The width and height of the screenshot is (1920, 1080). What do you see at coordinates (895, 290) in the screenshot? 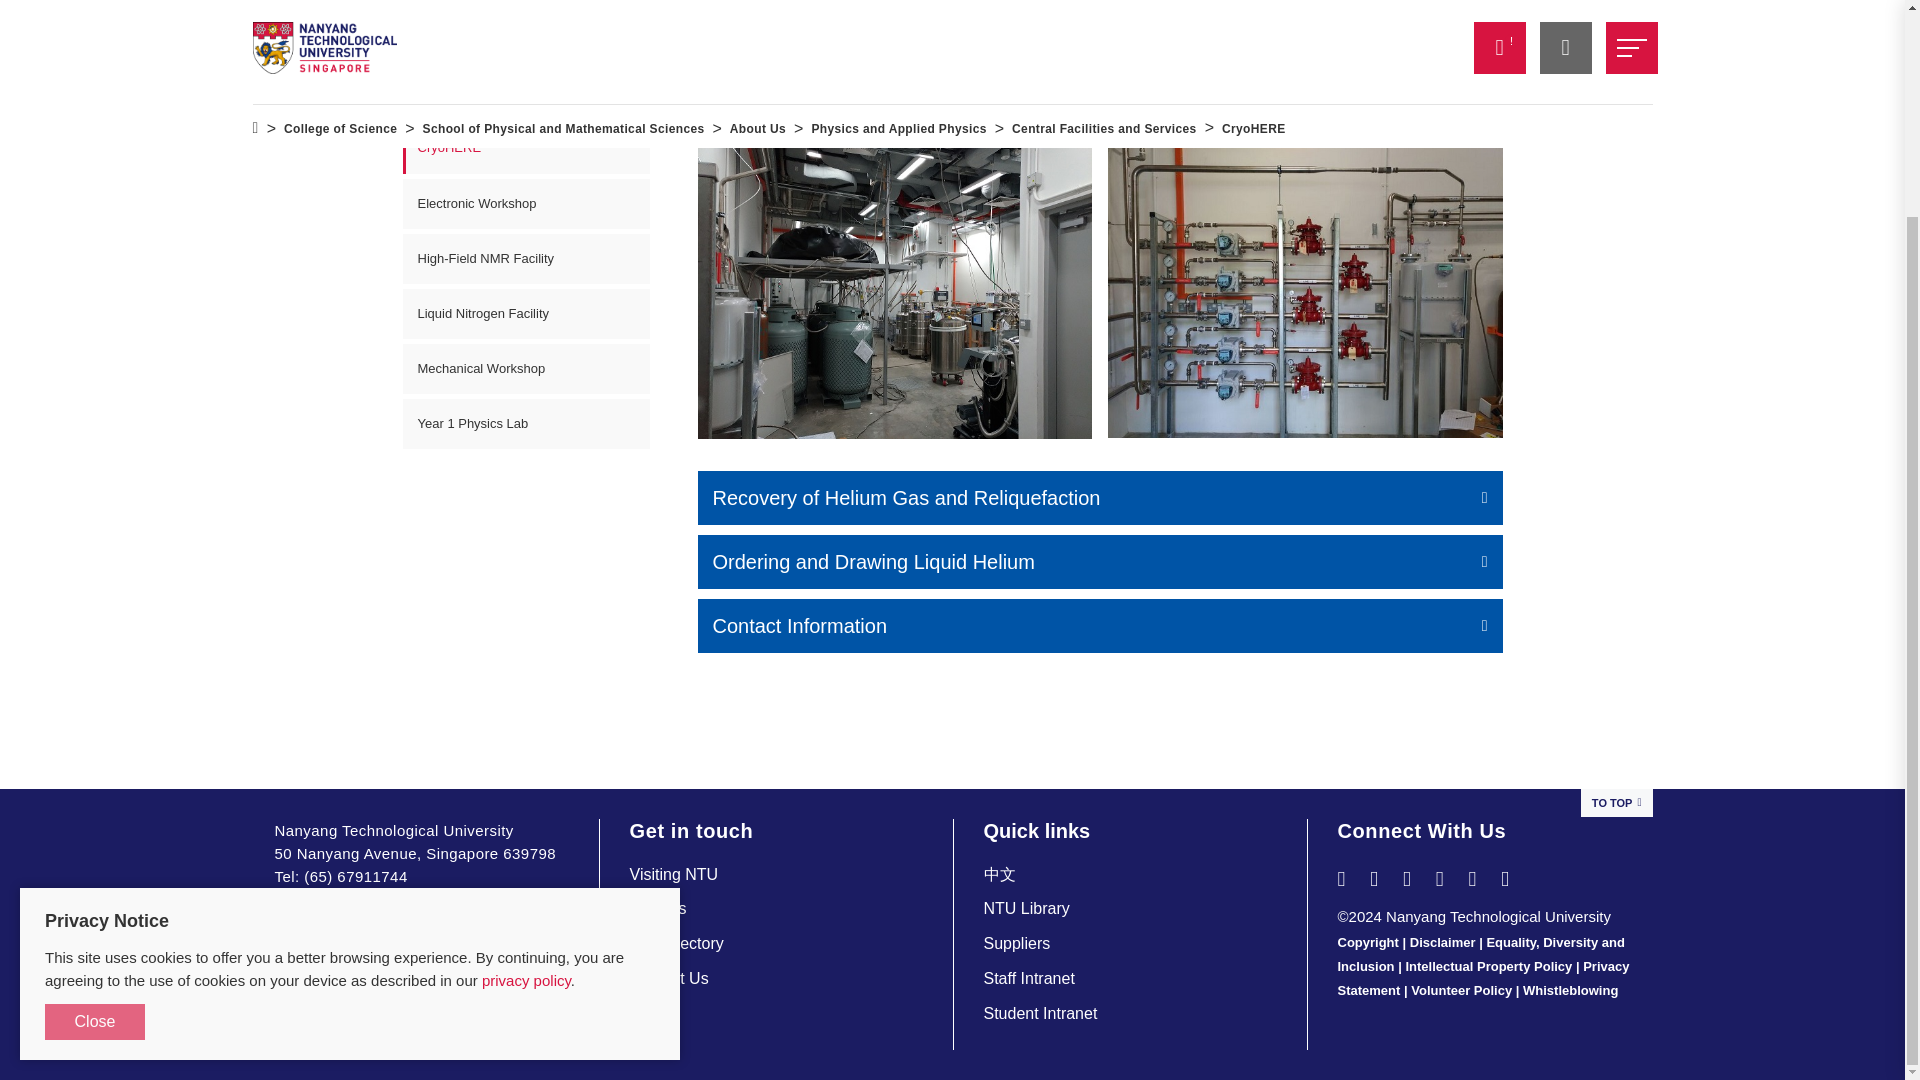
I see `CryoHERE` at bounding box center [895, 290].